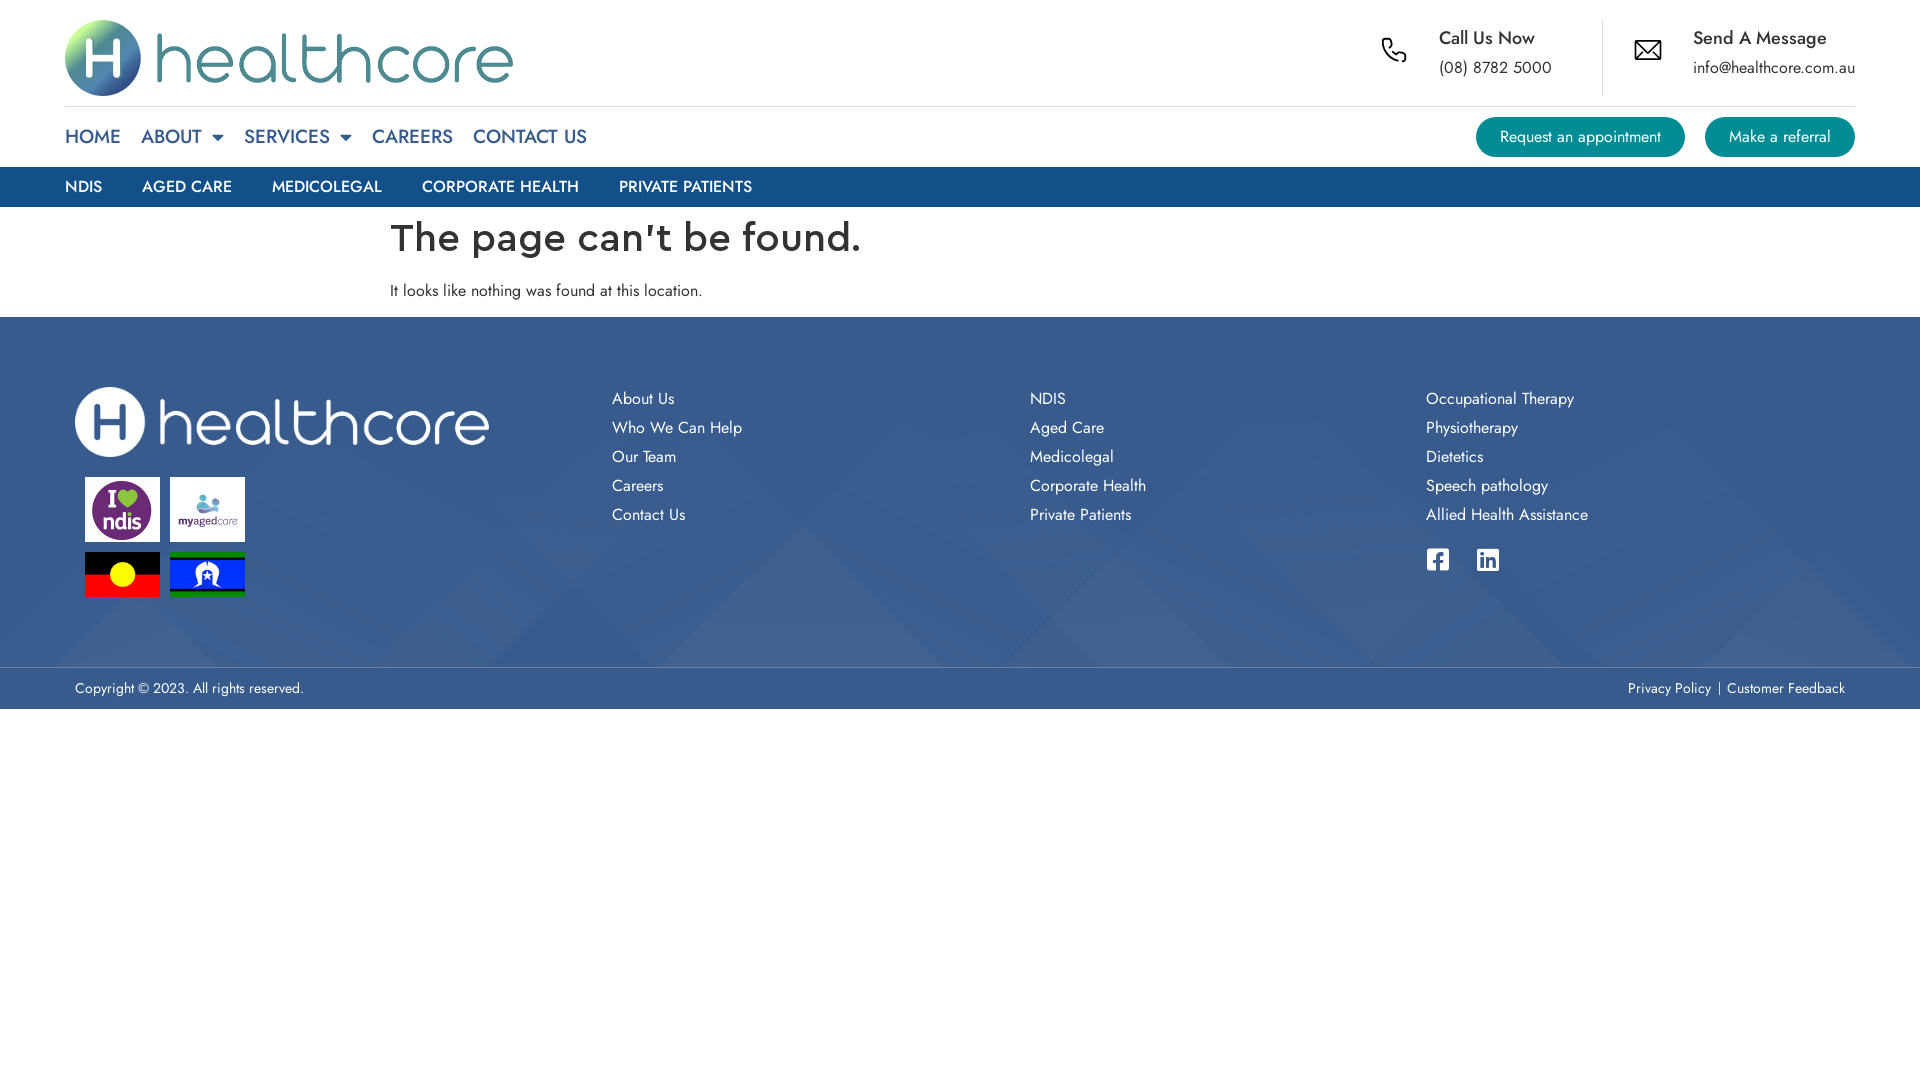  What do you see at coordinates (187, 187) in the screenshot?
I see `AGED CARE` at bounding box center [187, 187].